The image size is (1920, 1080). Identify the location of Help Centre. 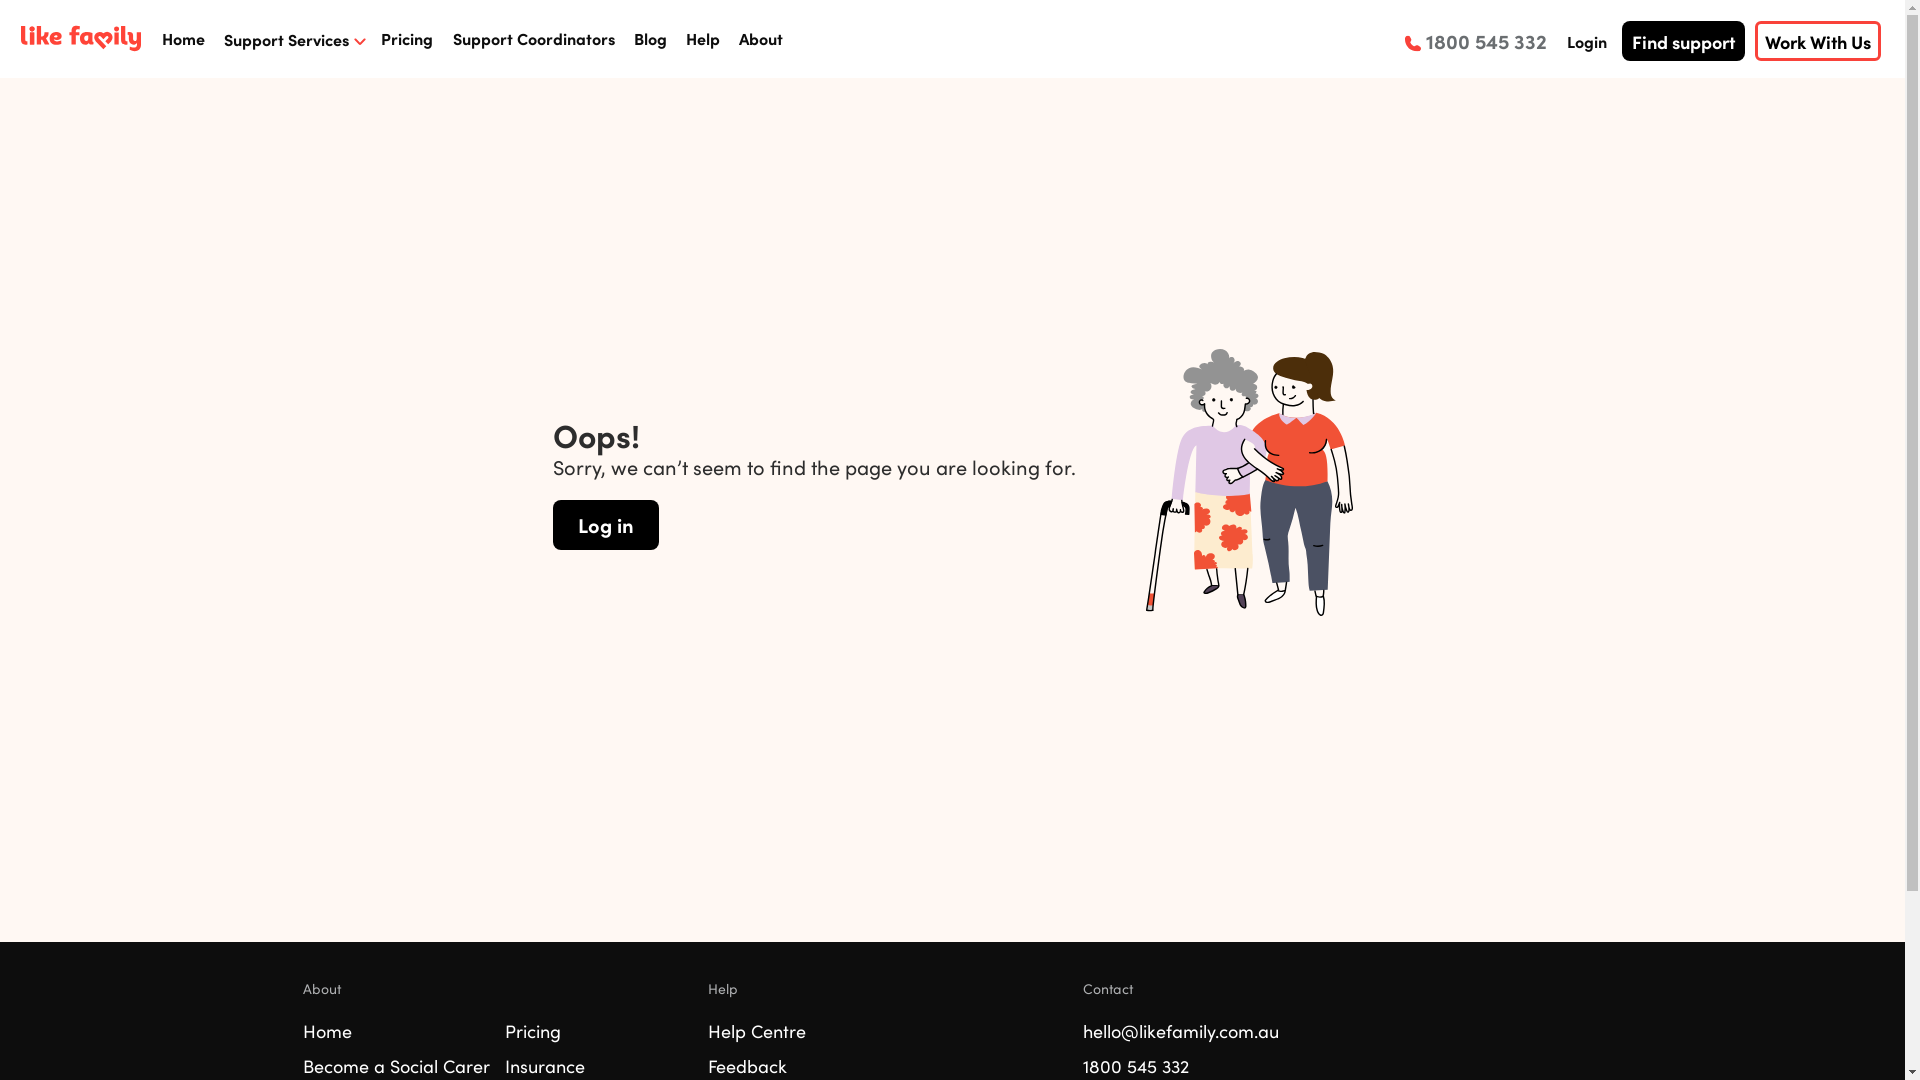
(757, 1031).